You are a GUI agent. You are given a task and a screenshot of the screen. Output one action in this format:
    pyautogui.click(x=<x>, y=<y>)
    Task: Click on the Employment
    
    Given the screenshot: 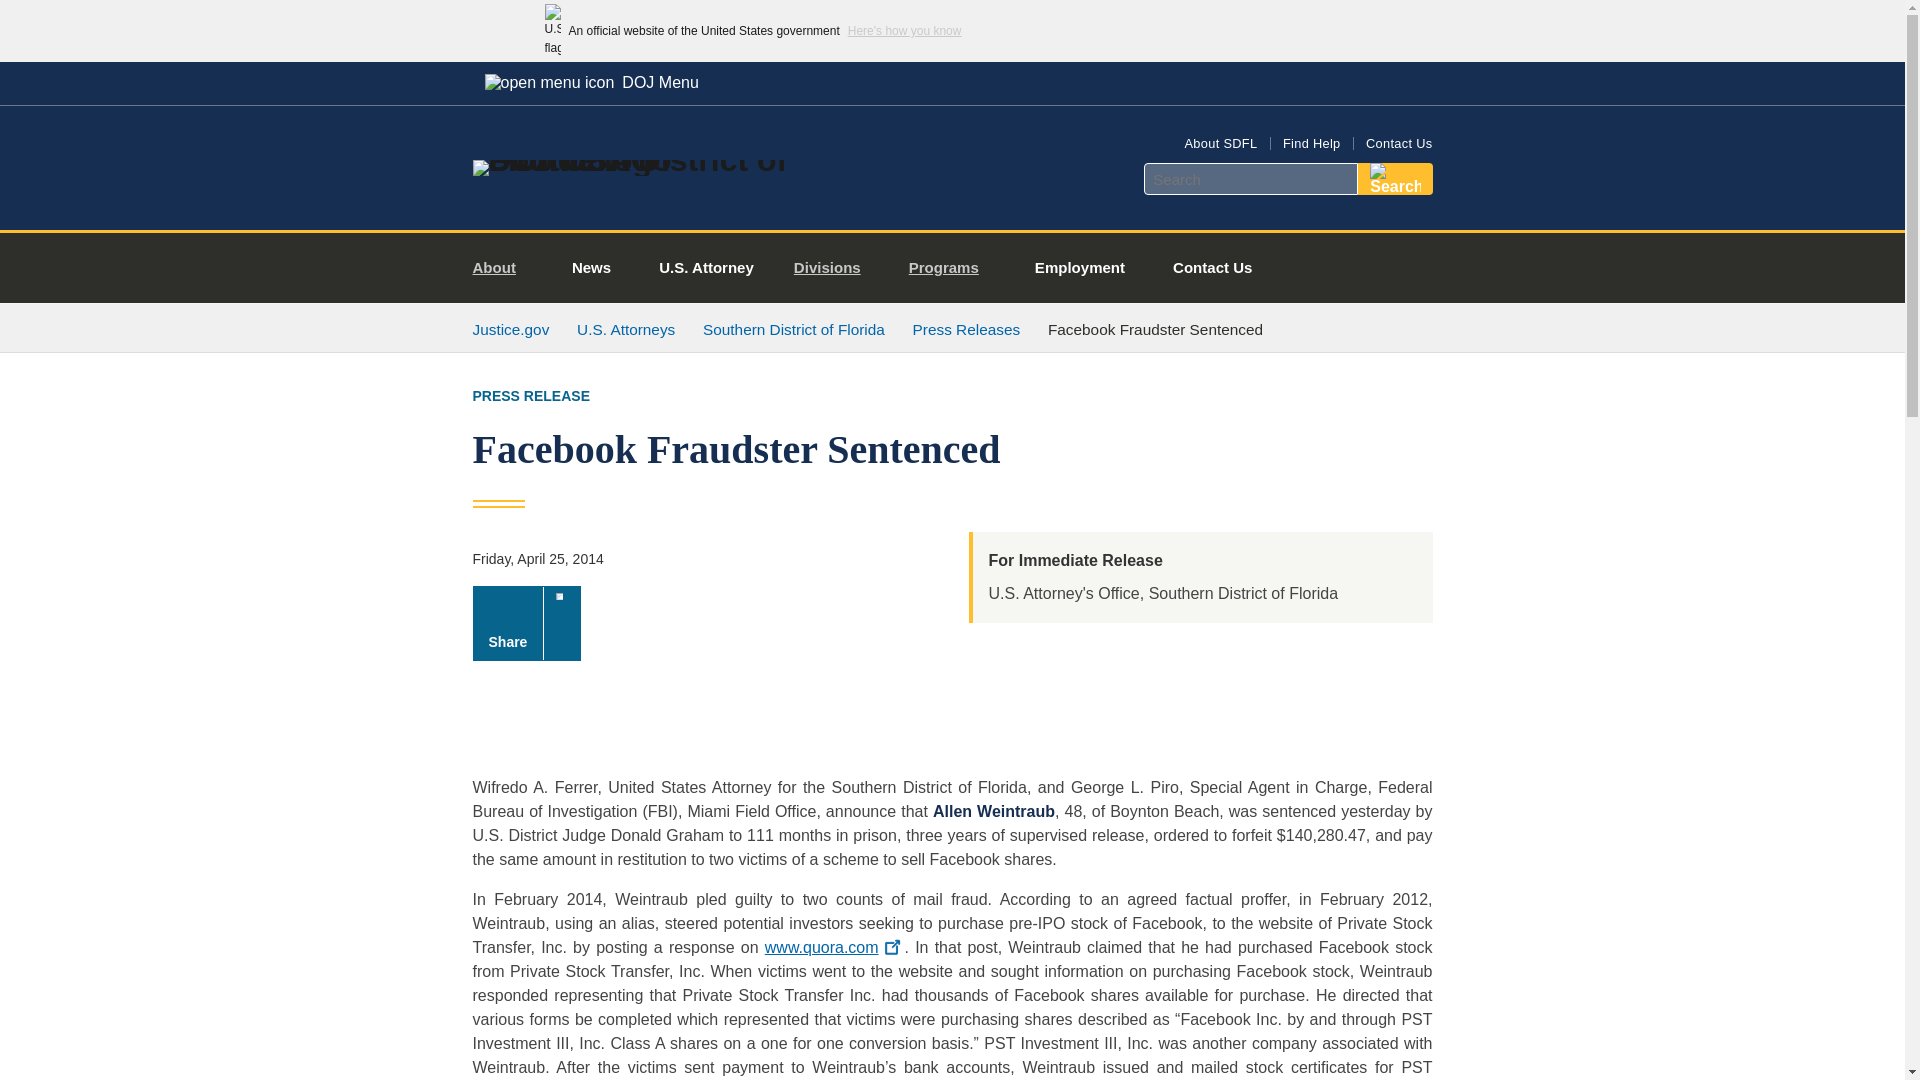 What is the action you would take?
    pyautogui.click(x=1080, y=268)
    